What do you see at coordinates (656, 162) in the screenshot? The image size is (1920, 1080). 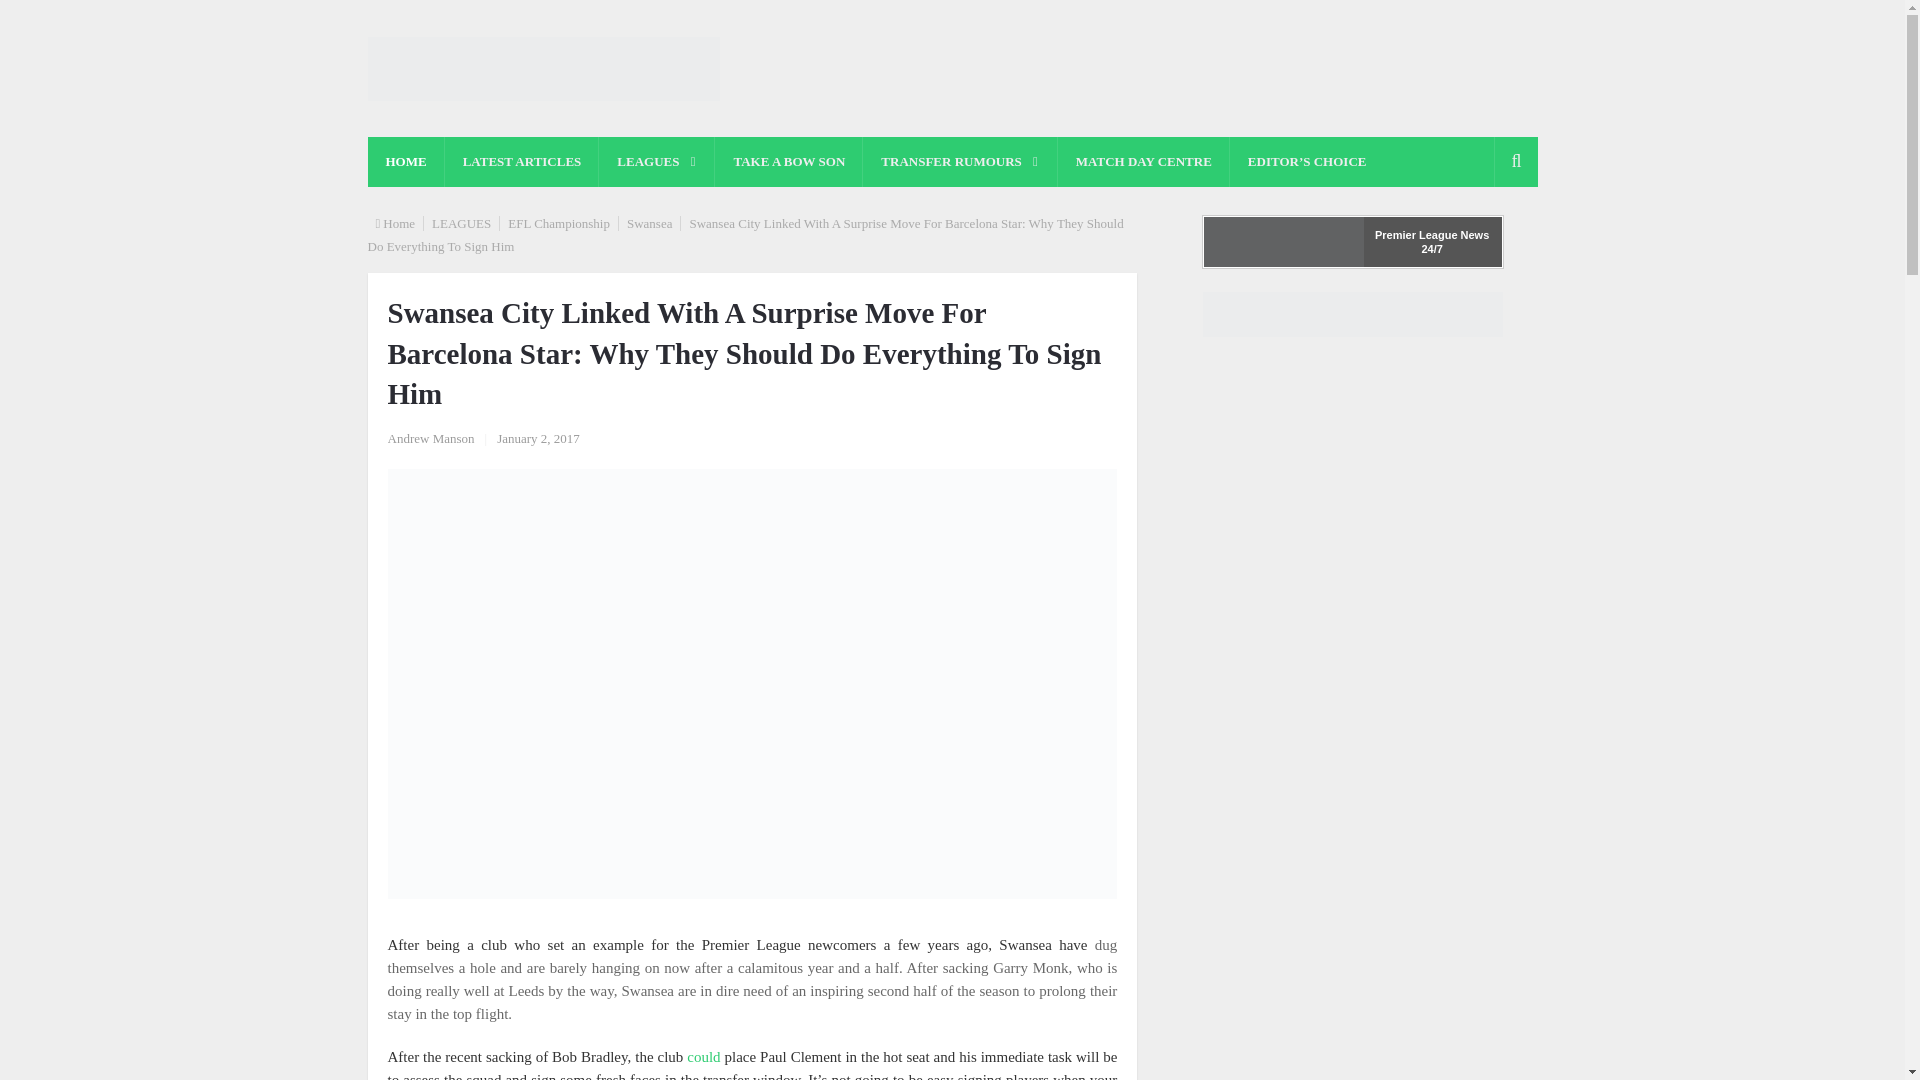 I see `LEAGUES` at bounding box center [656, 162].